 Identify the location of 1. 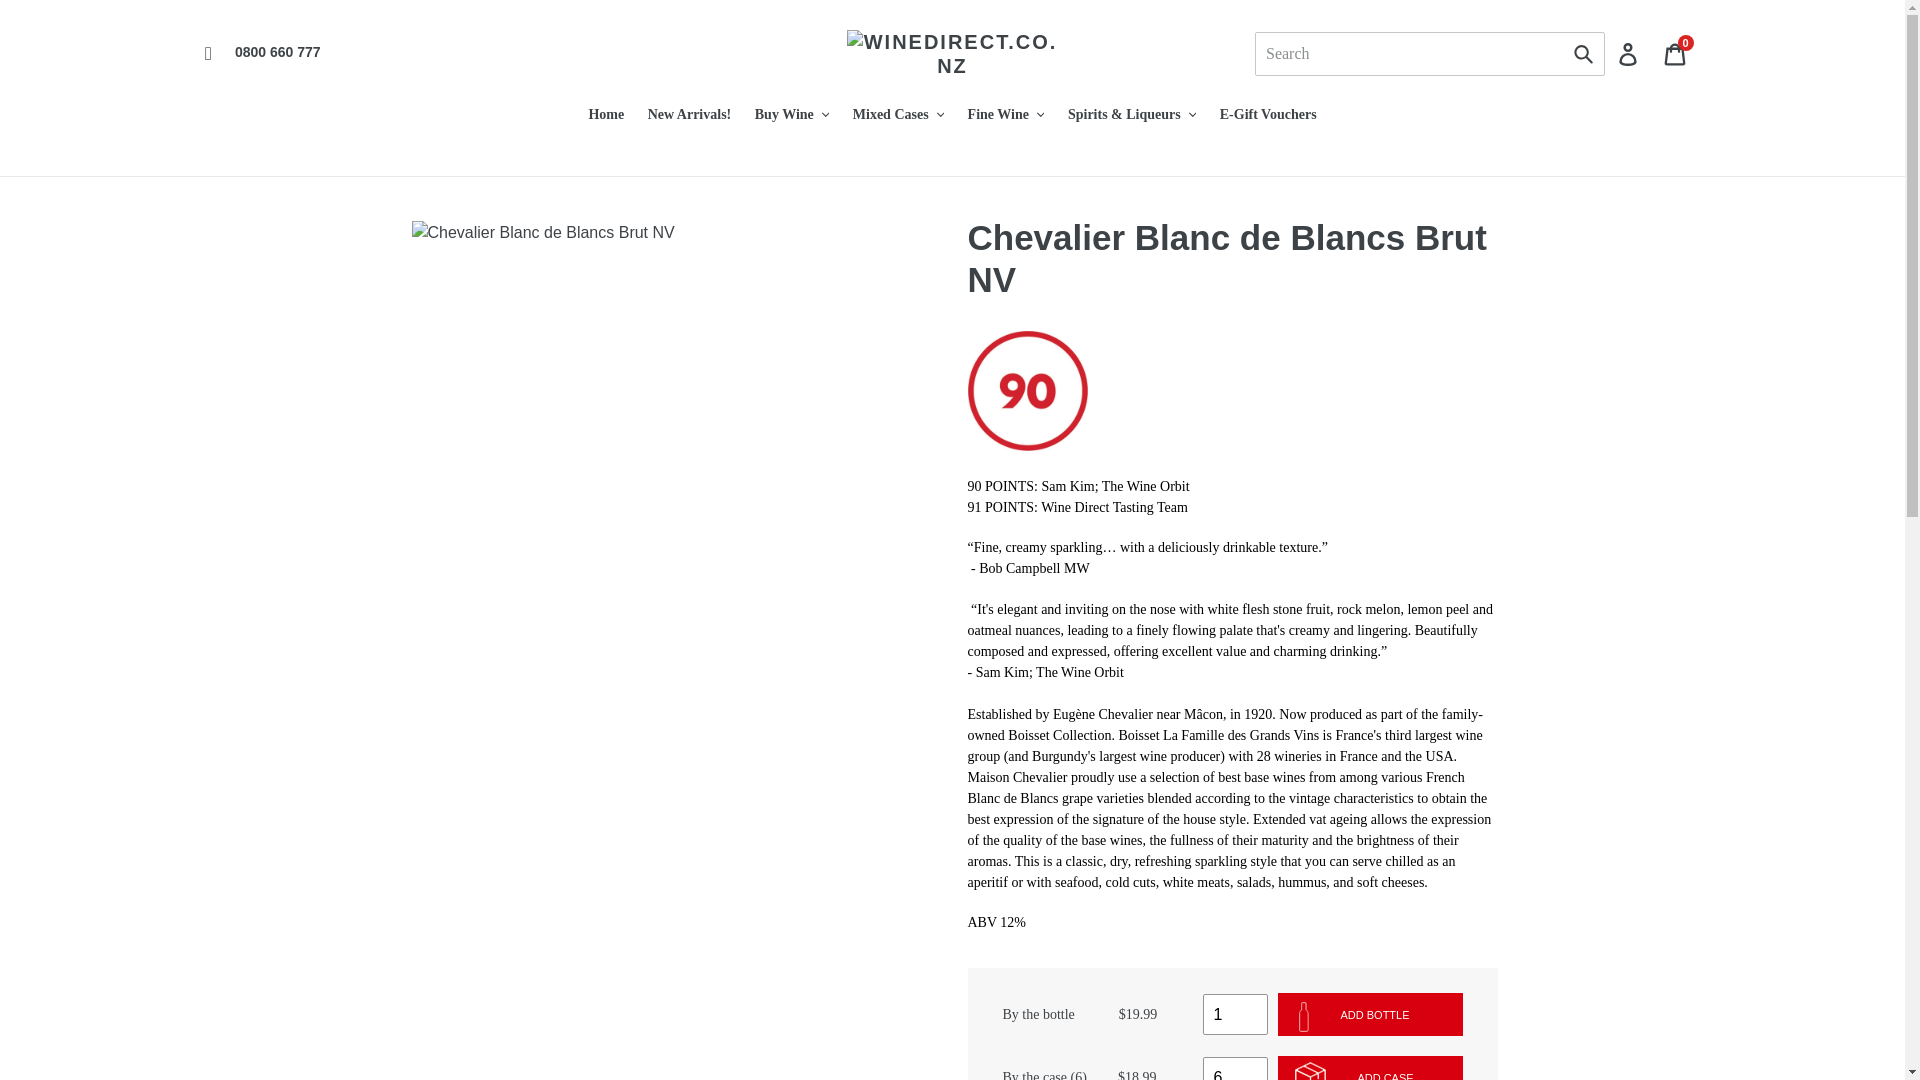
(1234, 1014).